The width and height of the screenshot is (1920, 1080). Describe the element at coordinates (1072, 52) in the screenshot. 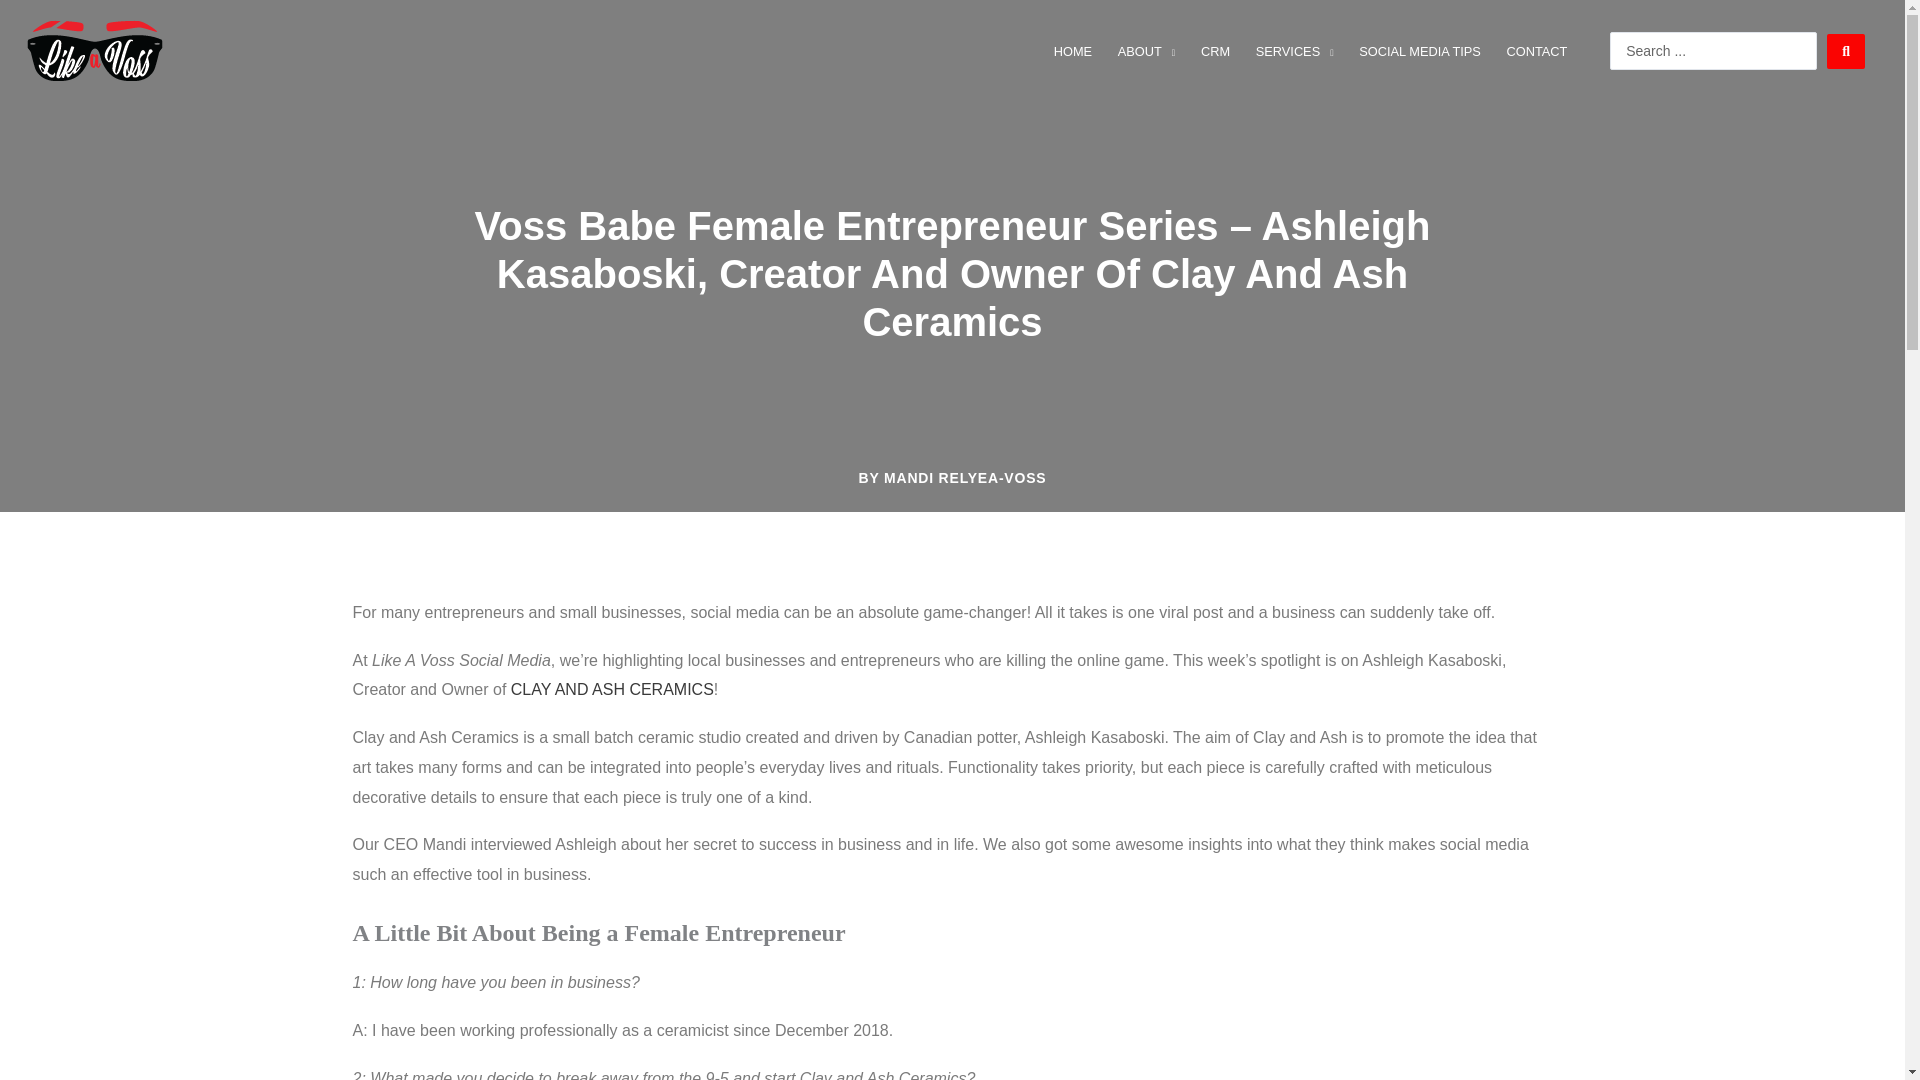

I see `HOME` at that location.